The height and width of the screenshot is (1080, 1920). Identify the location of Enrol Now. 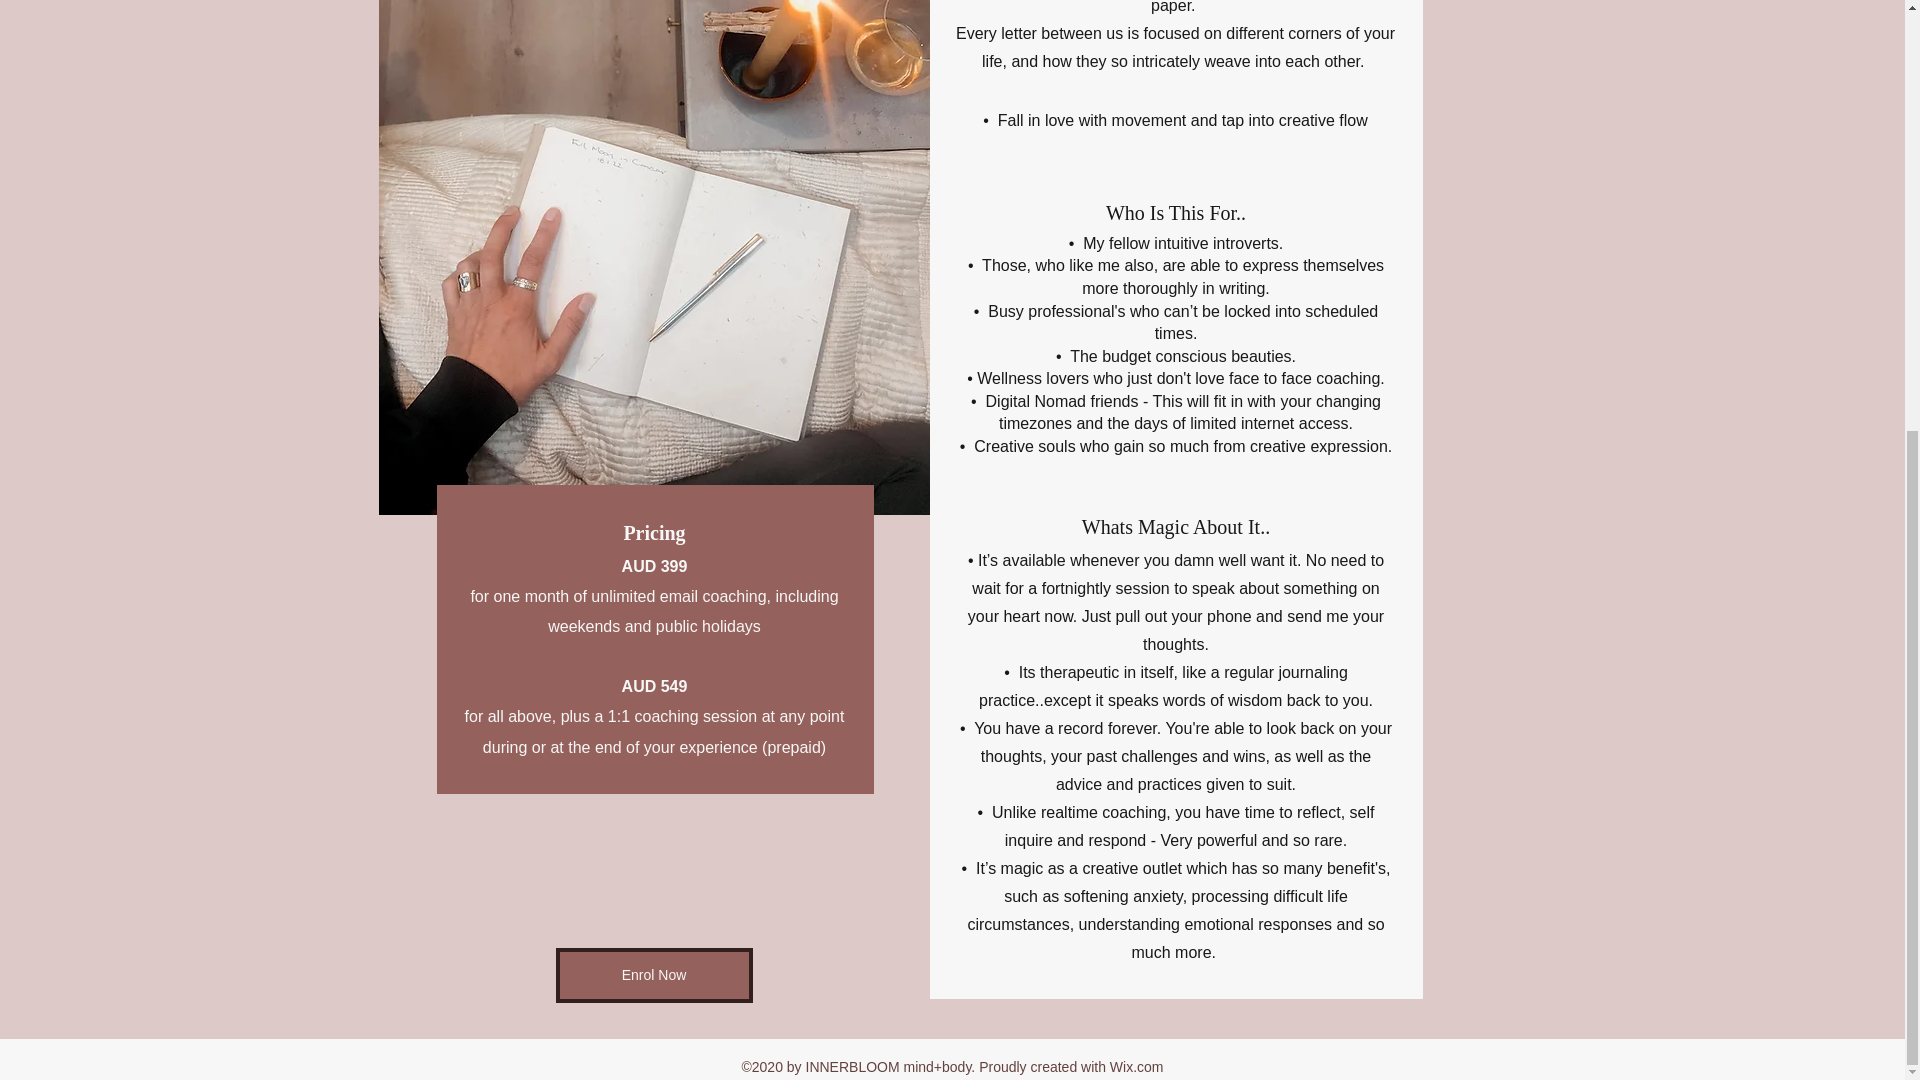
(654, 976).